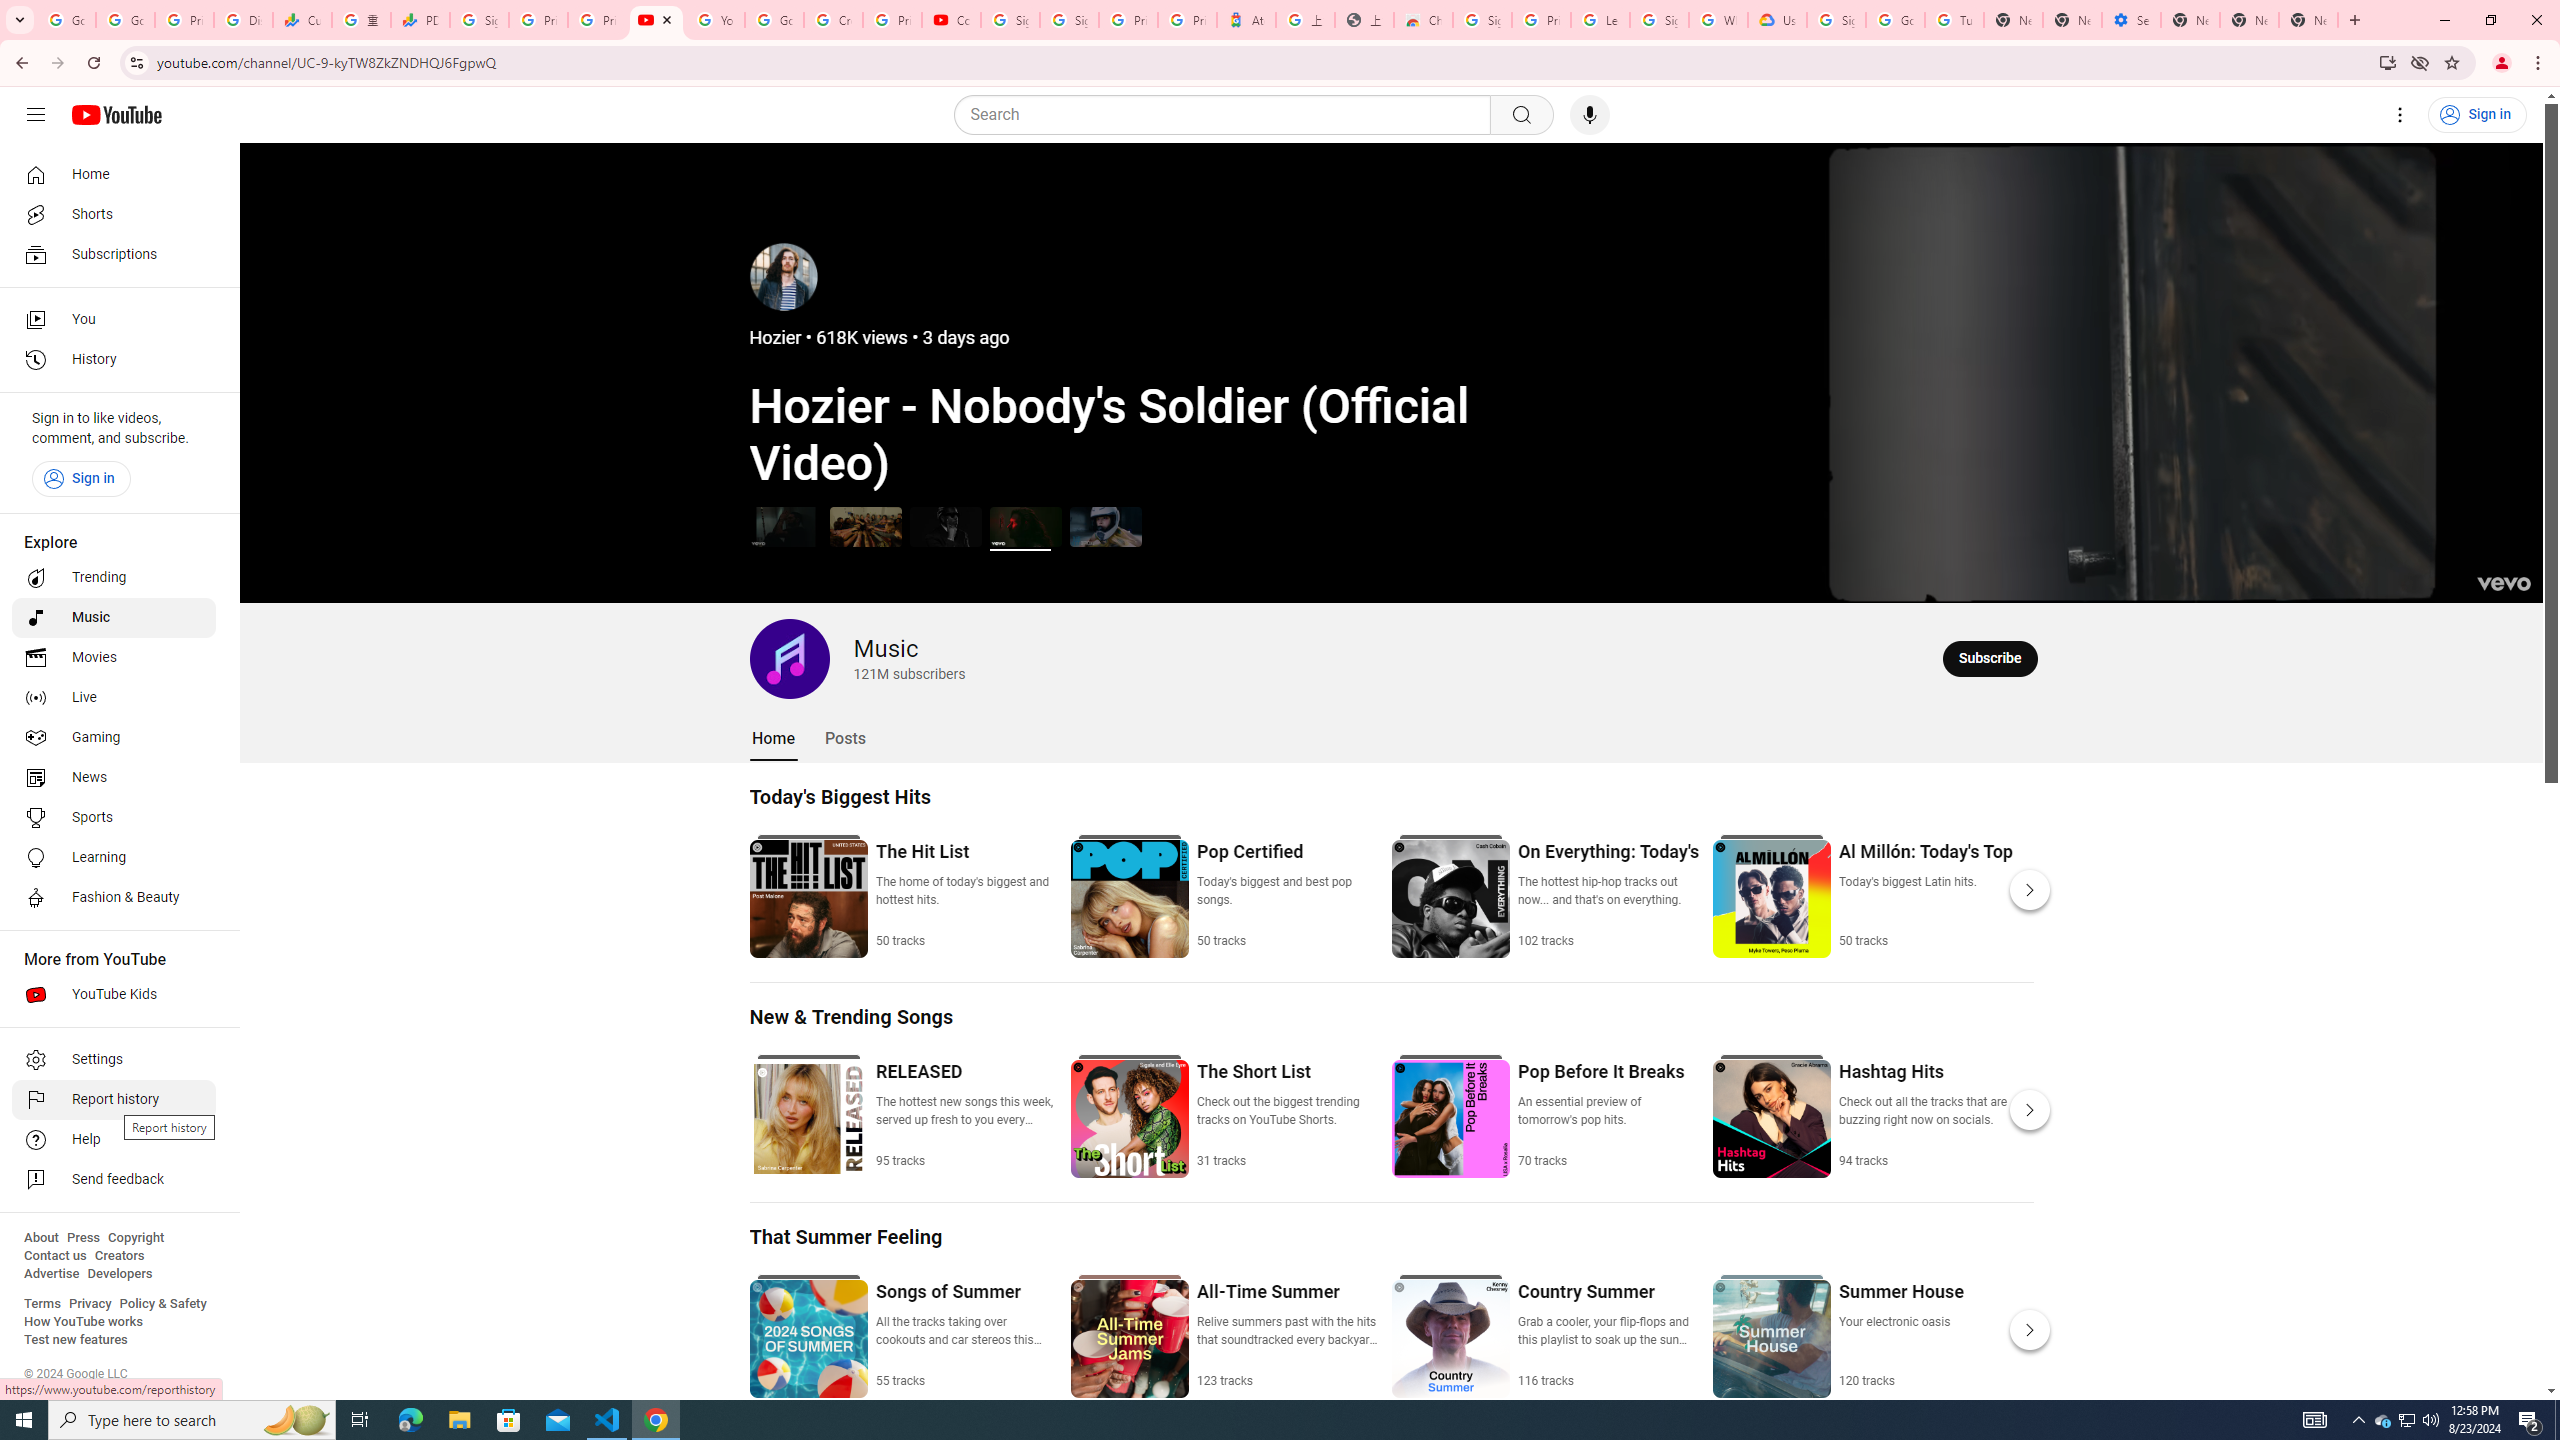  What do you see at coordinates (1246, 20) in the screenshot?
I see `Atour Hotel - Google hotels` at bounding box center [1246, 20].